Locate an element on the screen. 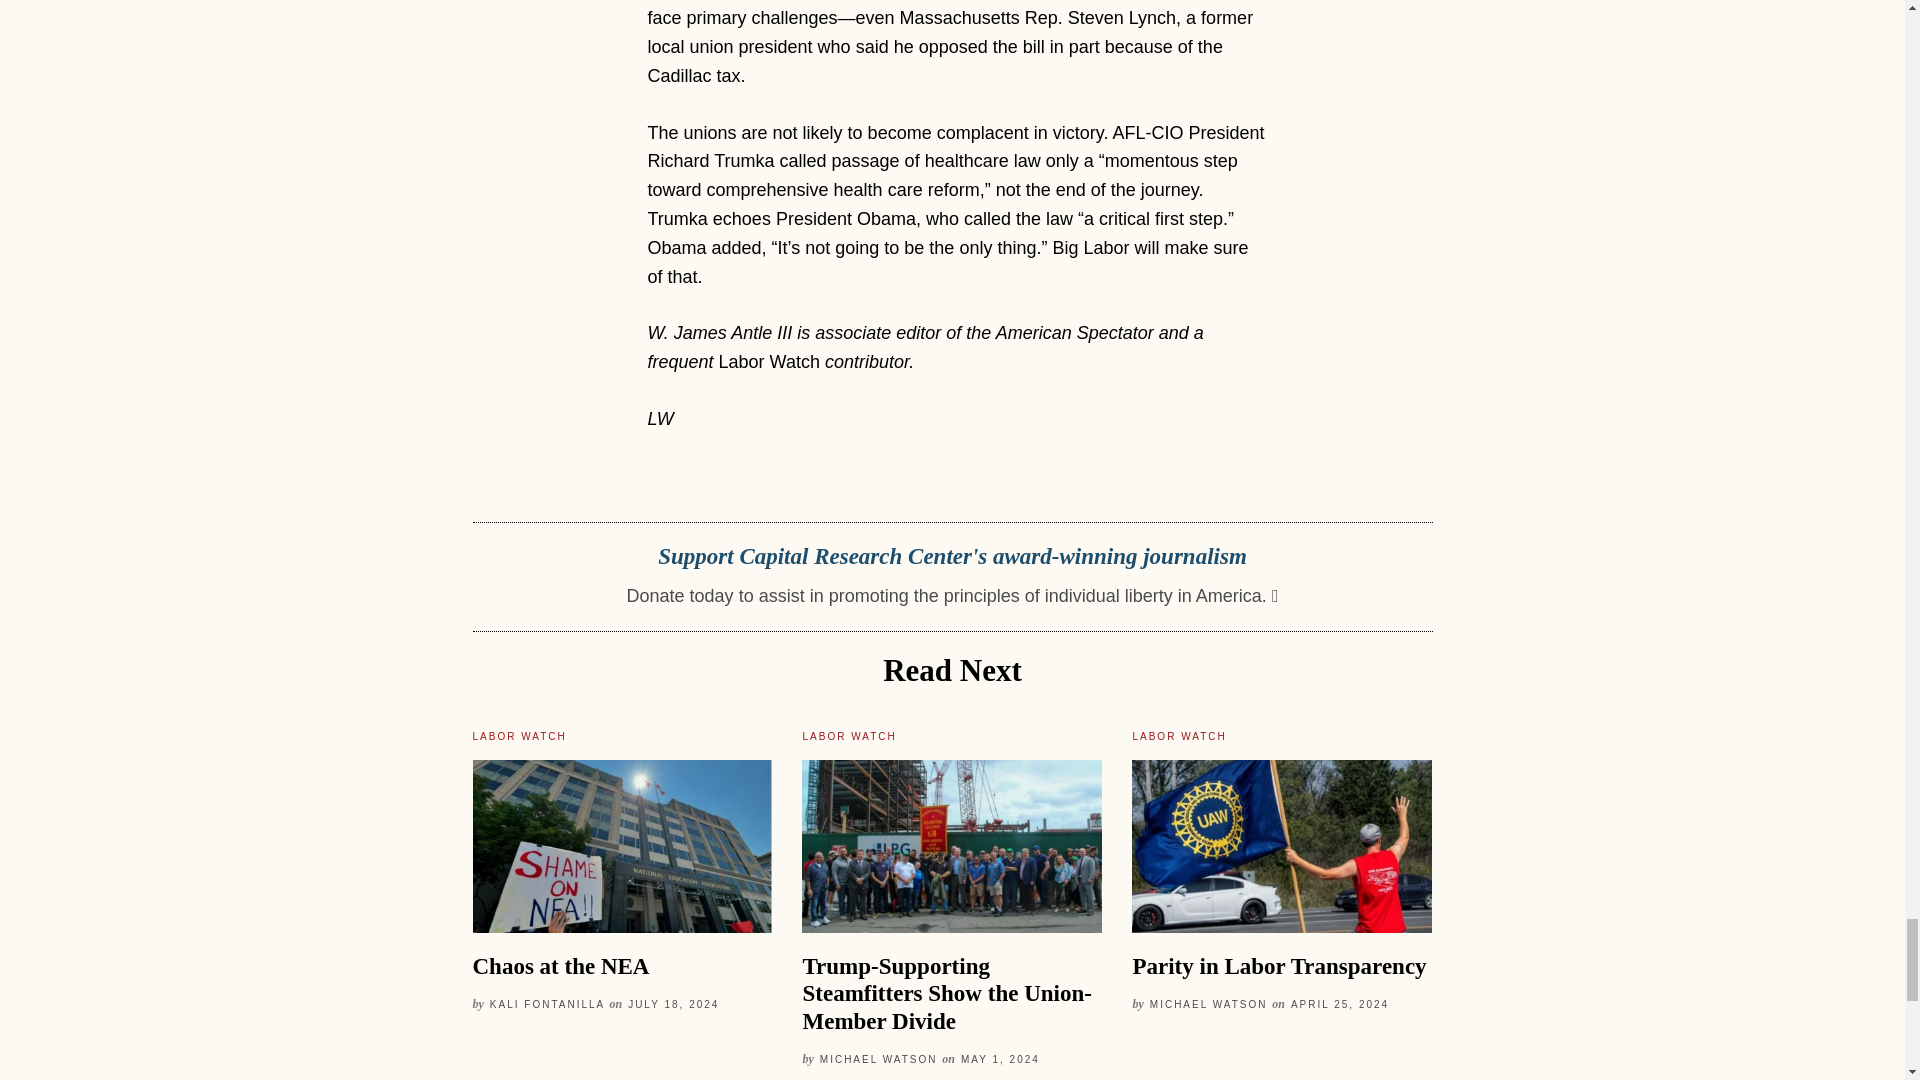 This screenshot has height=1080, width=1920. LABOR WATCH is located at coordinates (1179, 736).